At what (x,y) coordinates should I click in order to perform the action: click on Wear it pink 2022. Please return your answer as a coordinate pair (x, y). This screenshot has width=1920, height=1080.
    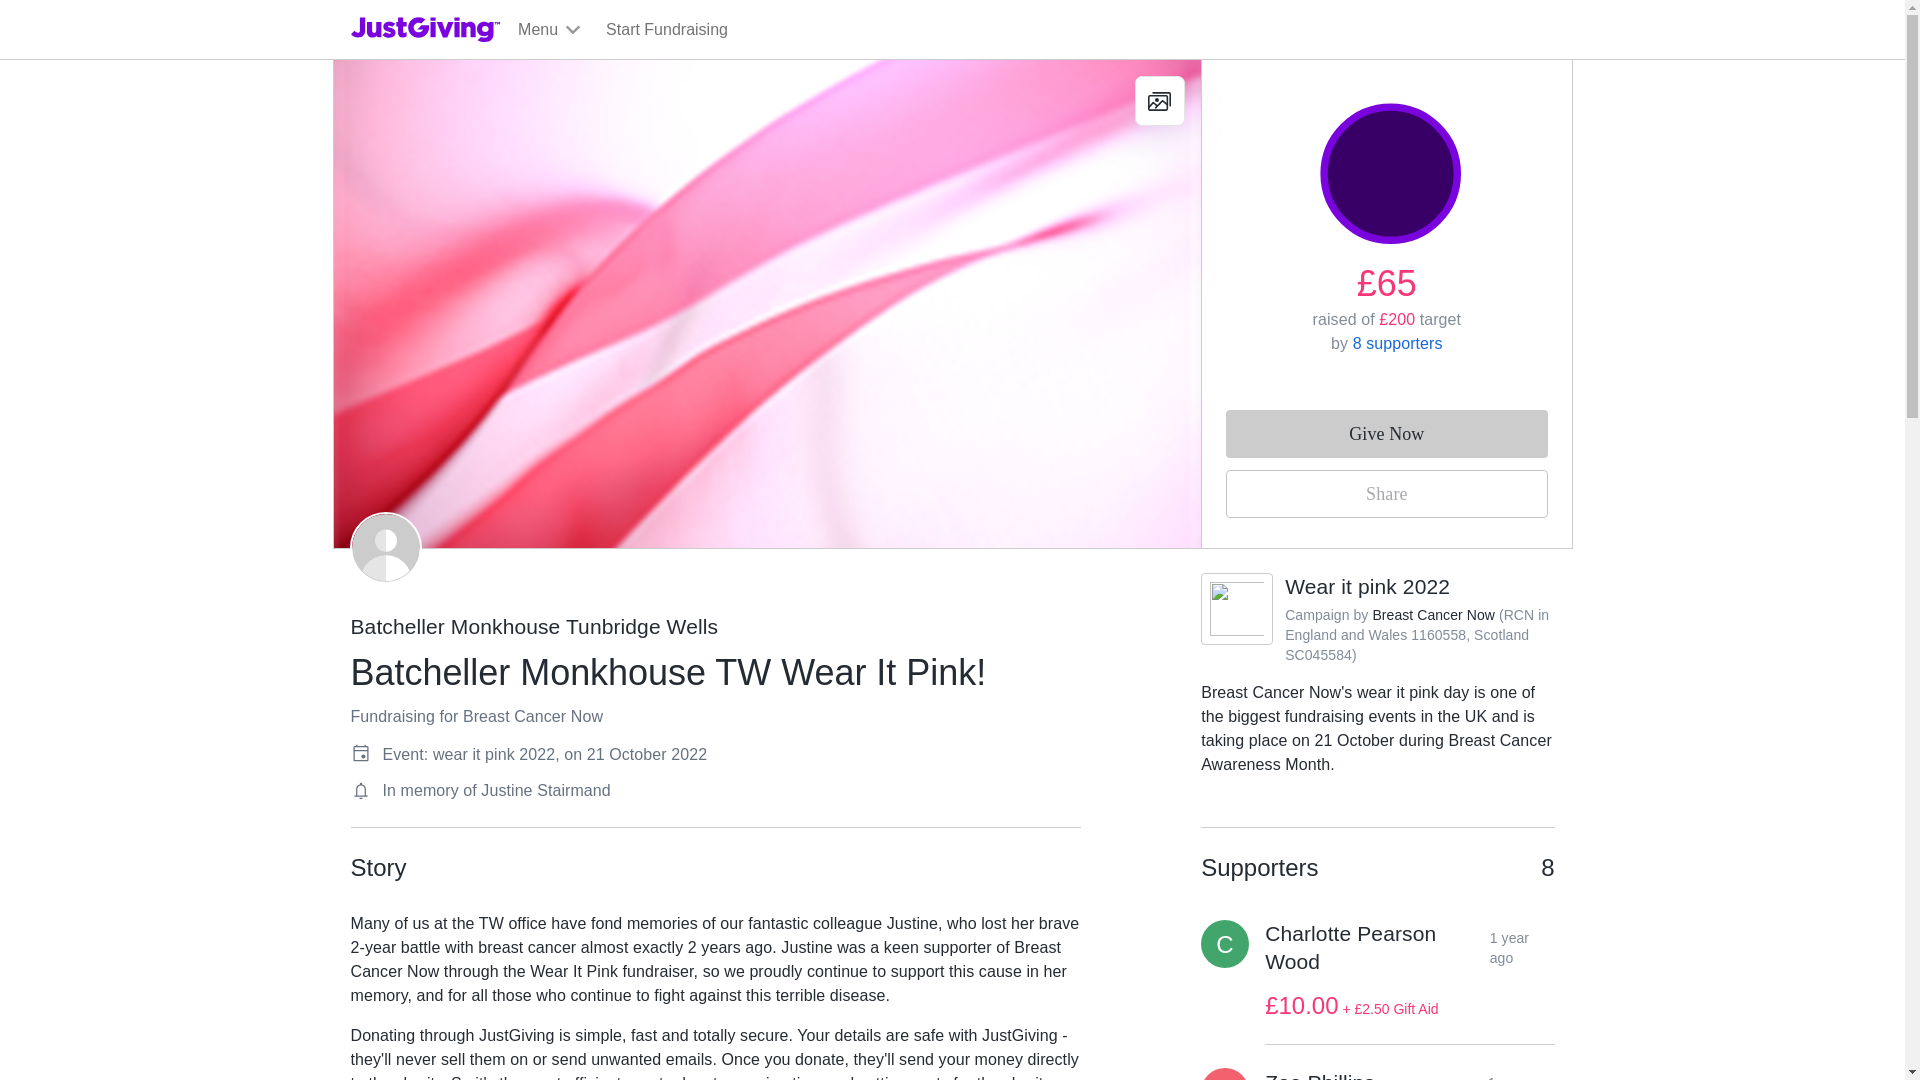
    Looking at the image, I should click on (1366, 586).